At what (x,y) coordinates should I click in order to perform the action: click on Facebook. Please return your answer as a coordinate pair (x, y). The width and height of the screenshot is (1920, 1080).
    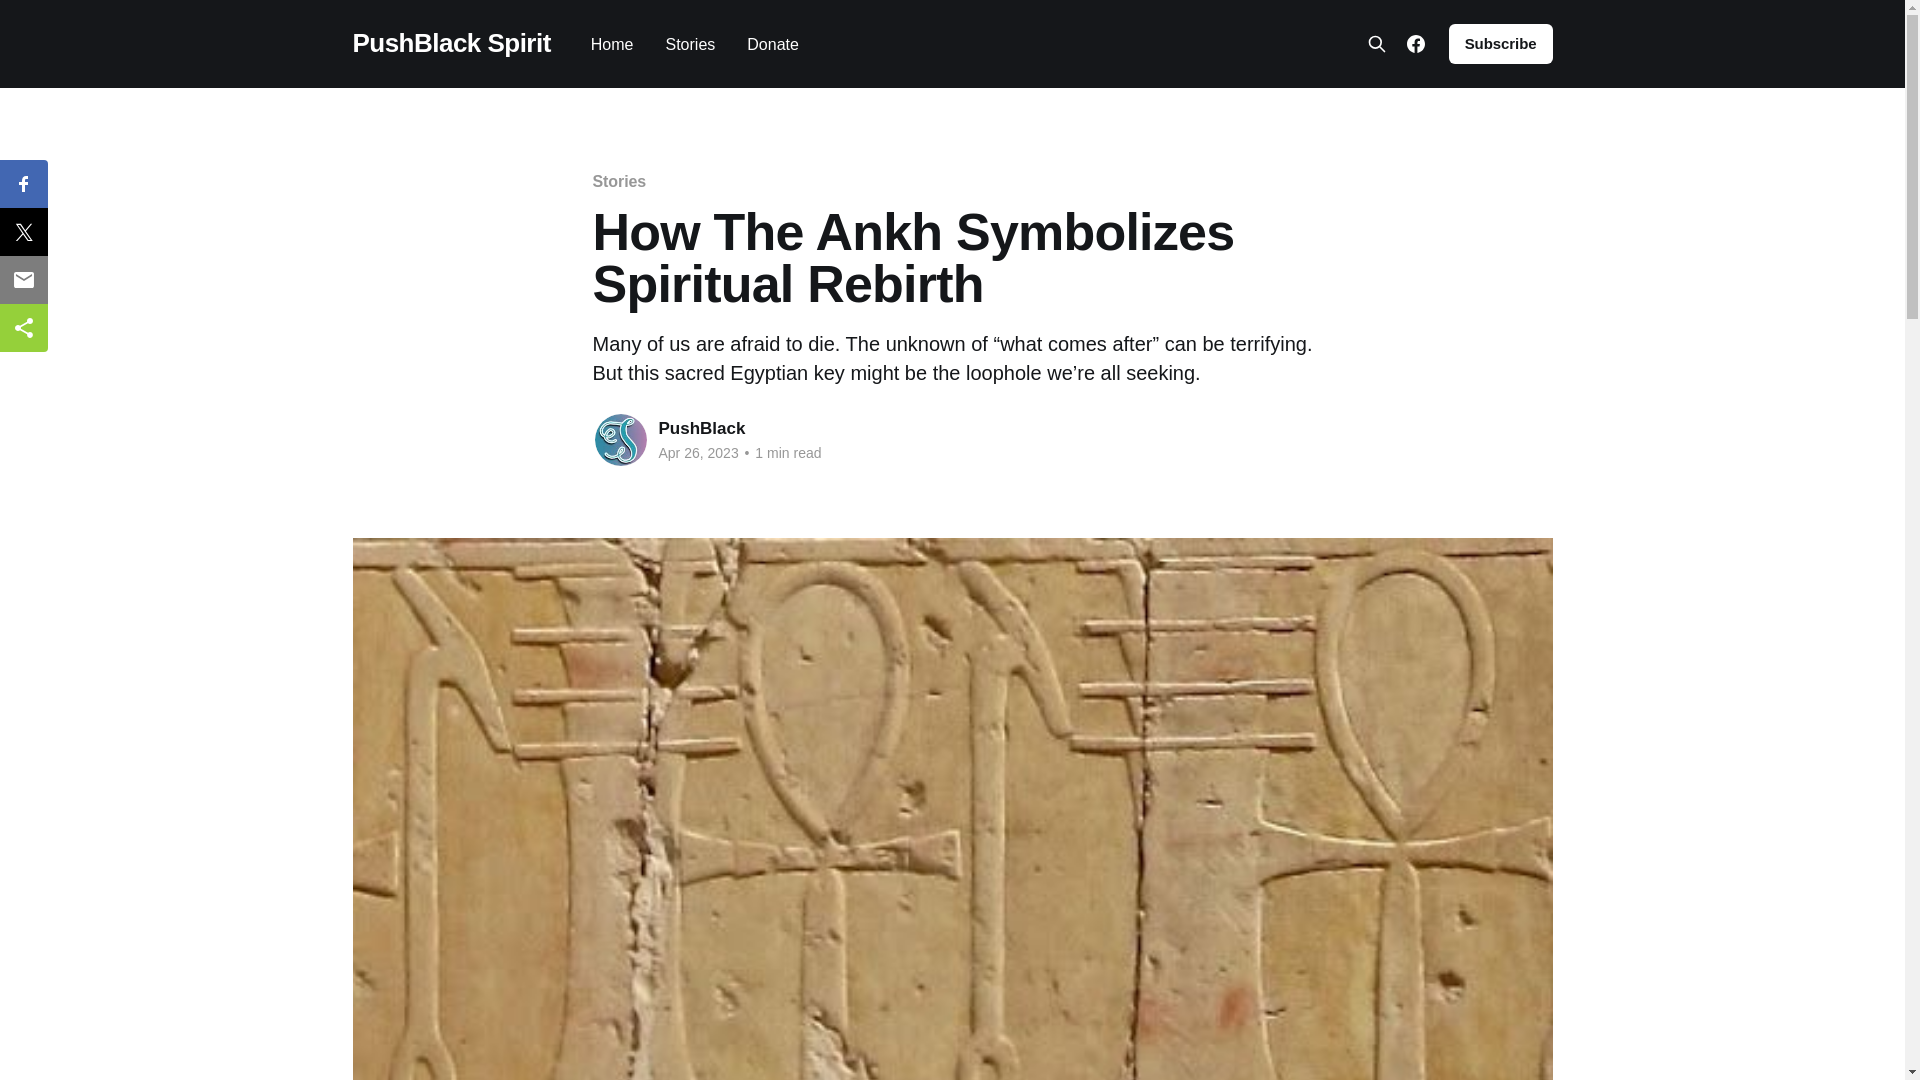
    Looking at the image, I should click on (1416, 43).